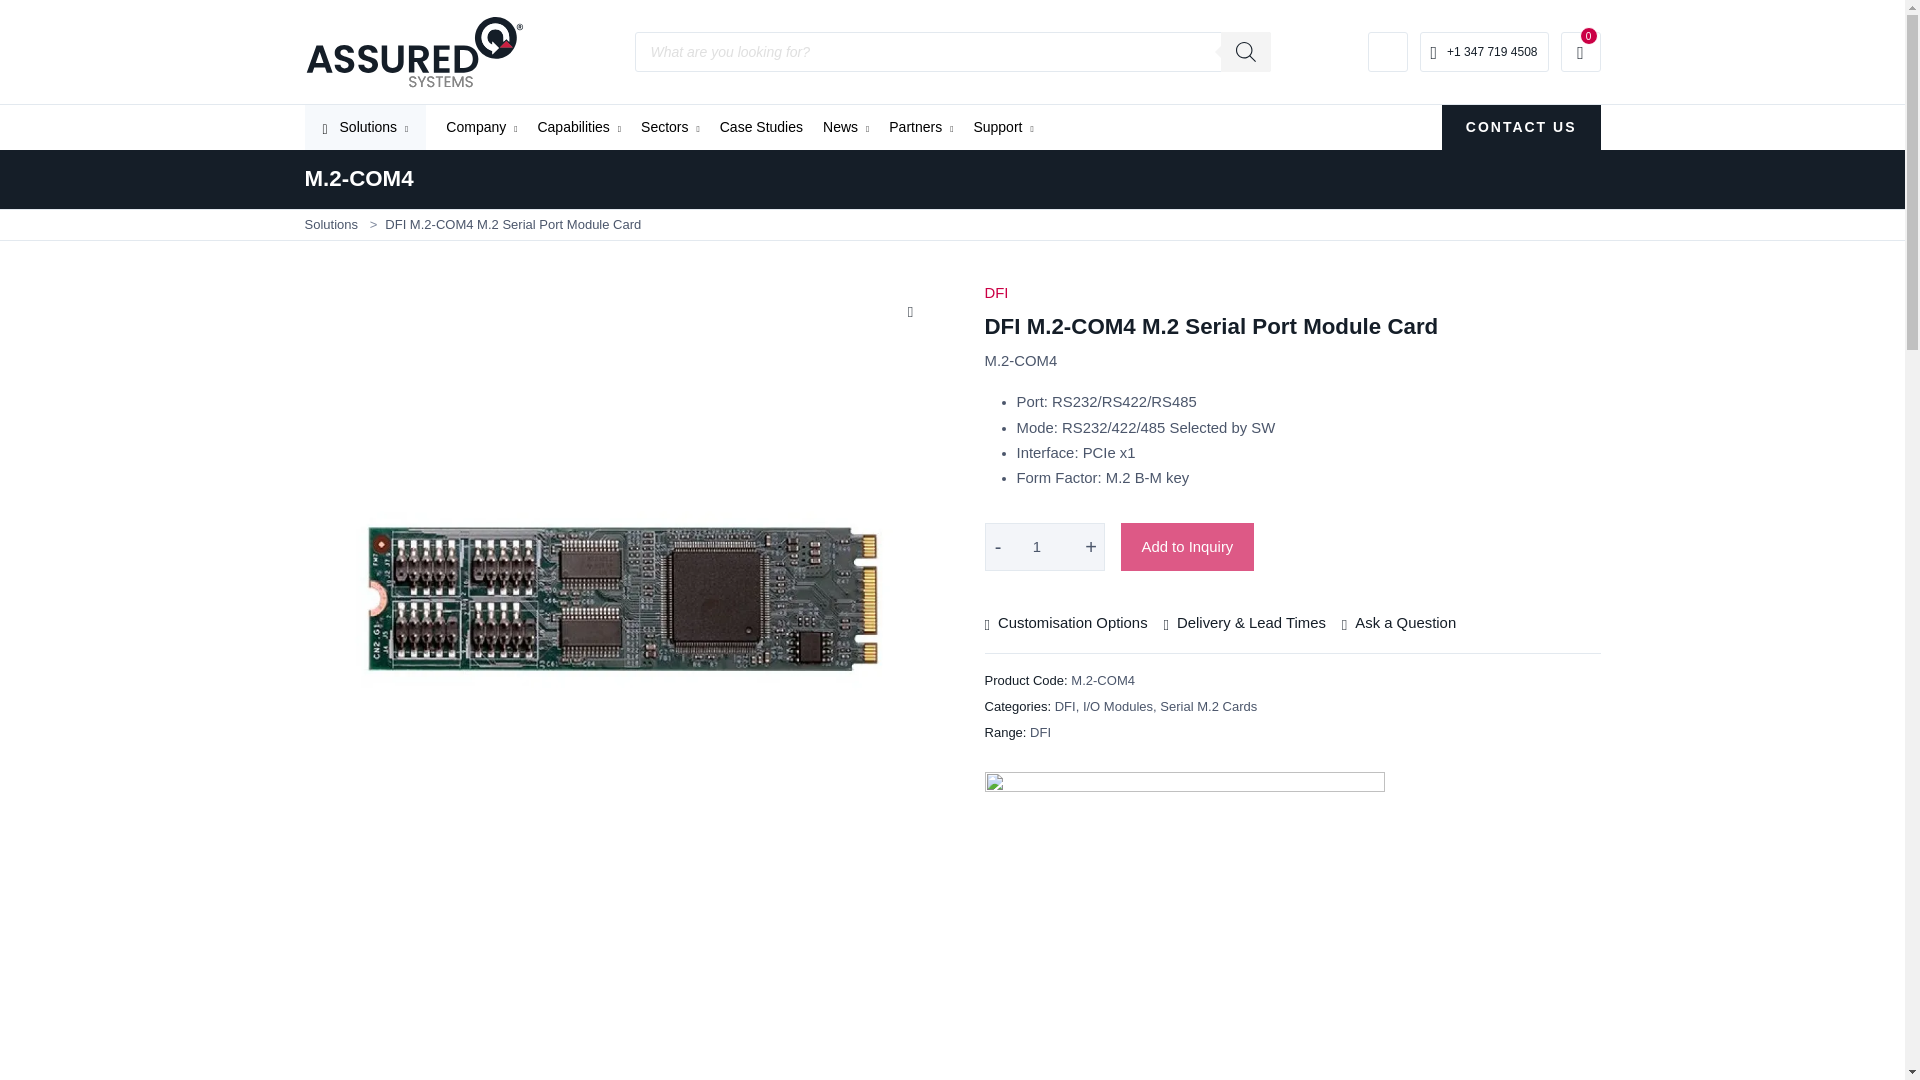  What do you see at coordinates (1044, 546) in the screenshot?
I see `Qty` at bounding box center [1044, 546].